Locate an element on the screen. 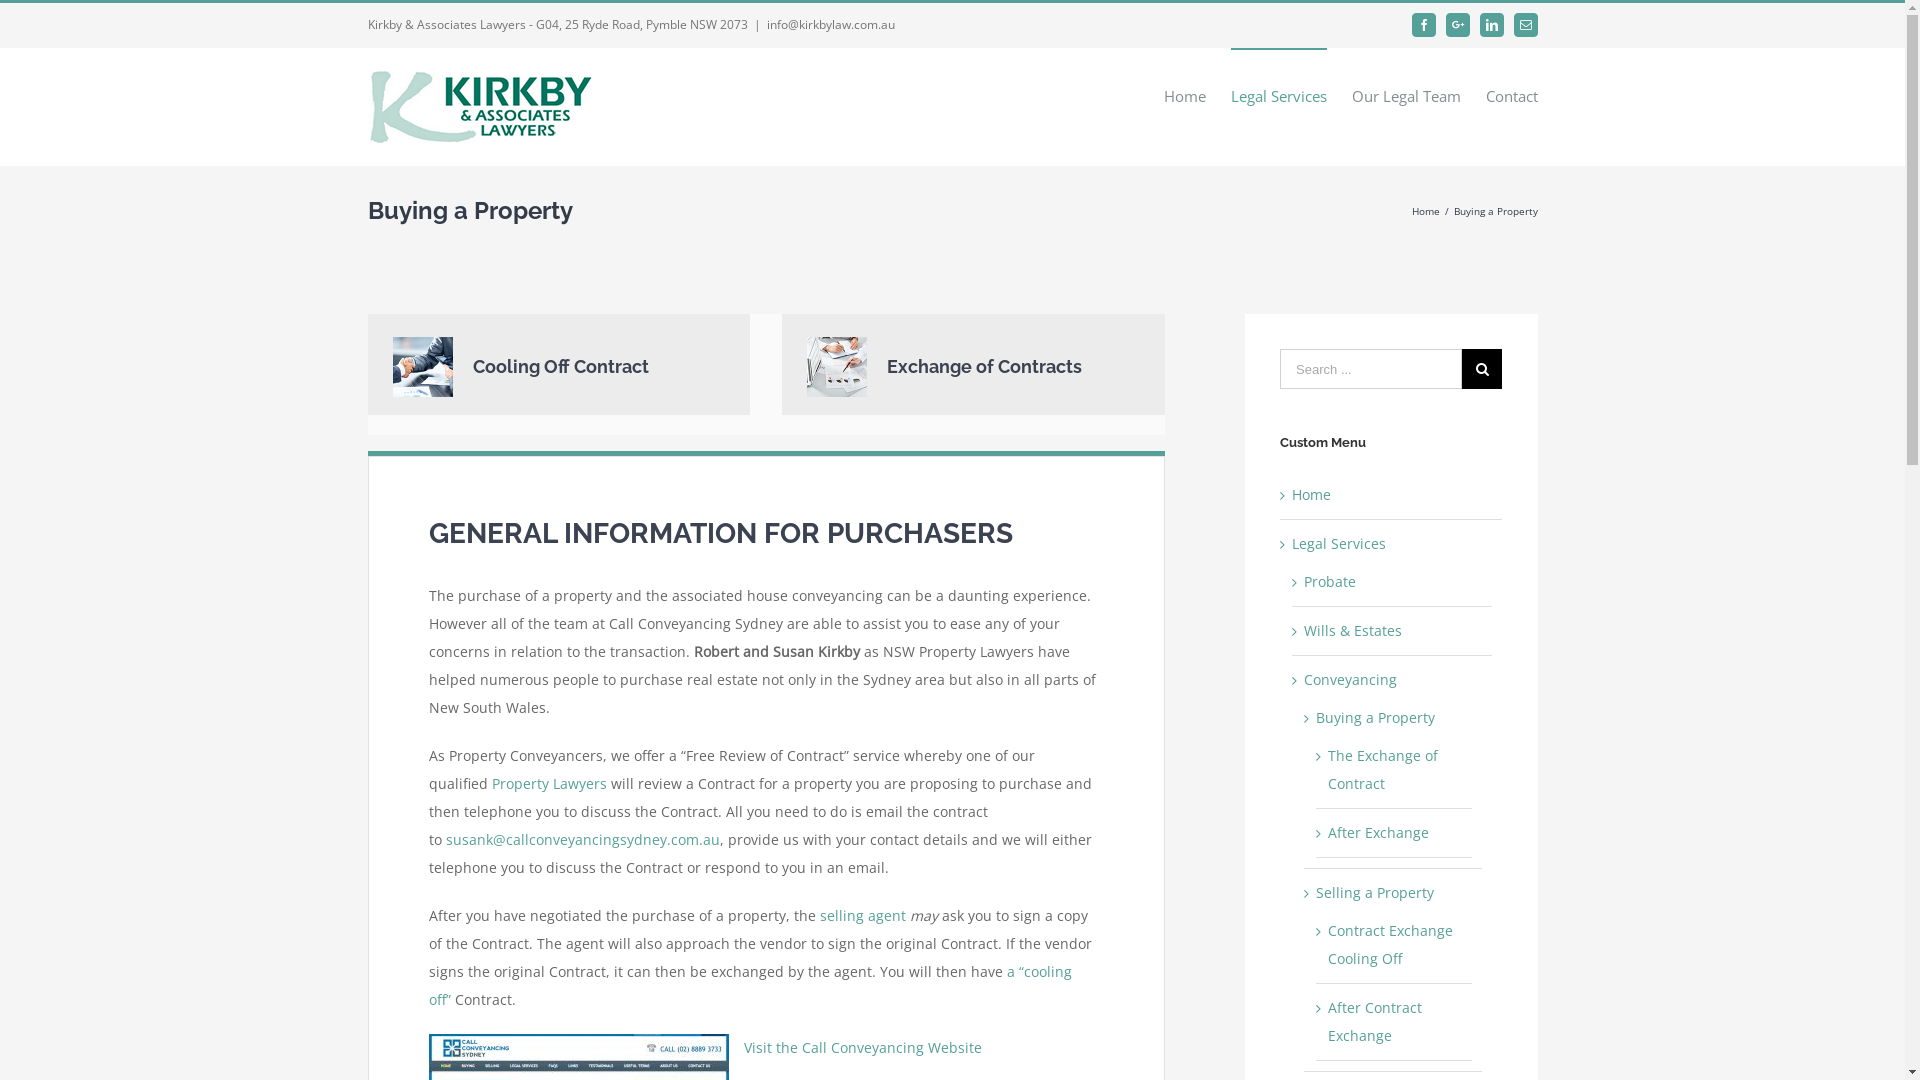 The image size is (1920, 1080). After Contract Exchange is located at coordinates (1375, 1022).